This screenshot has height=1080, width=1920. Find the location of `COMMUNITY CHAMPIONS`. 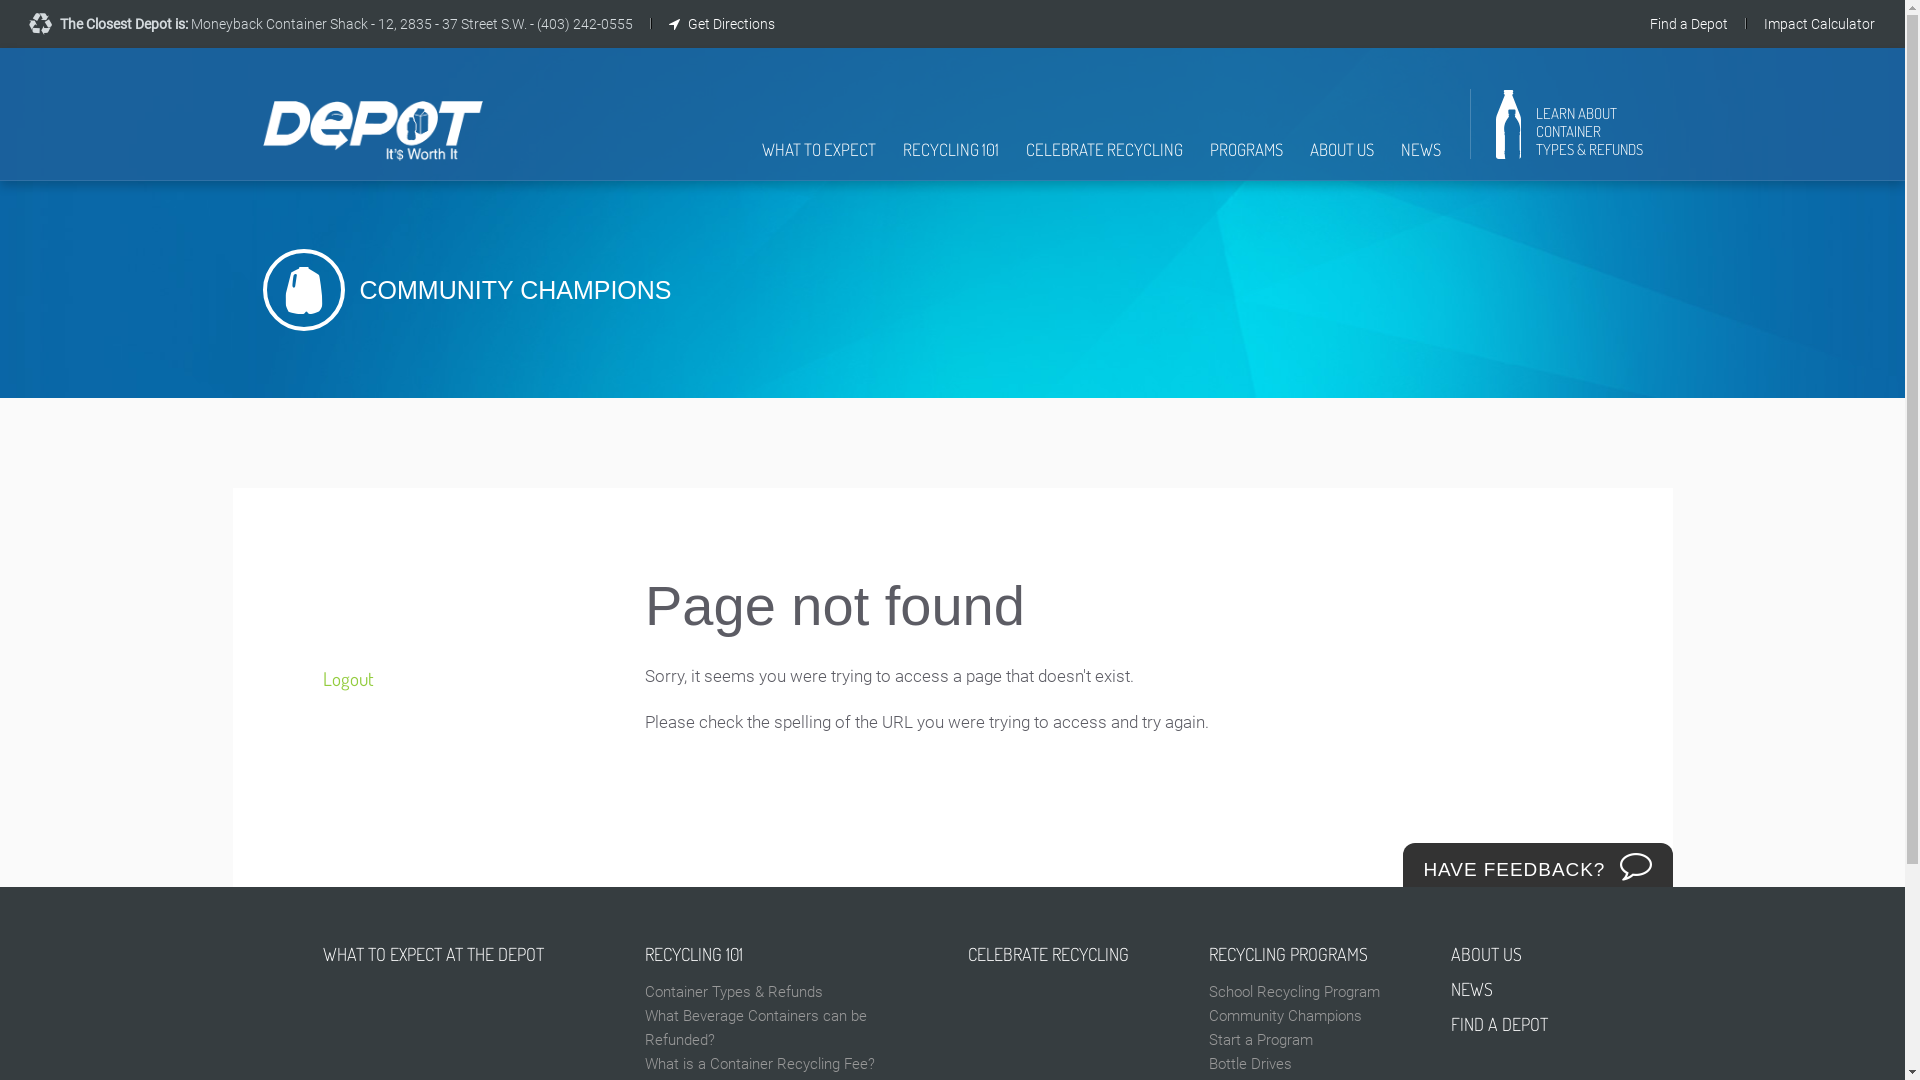

COMMUNITY CHAMPIONS is located at coordinates (952, 290).